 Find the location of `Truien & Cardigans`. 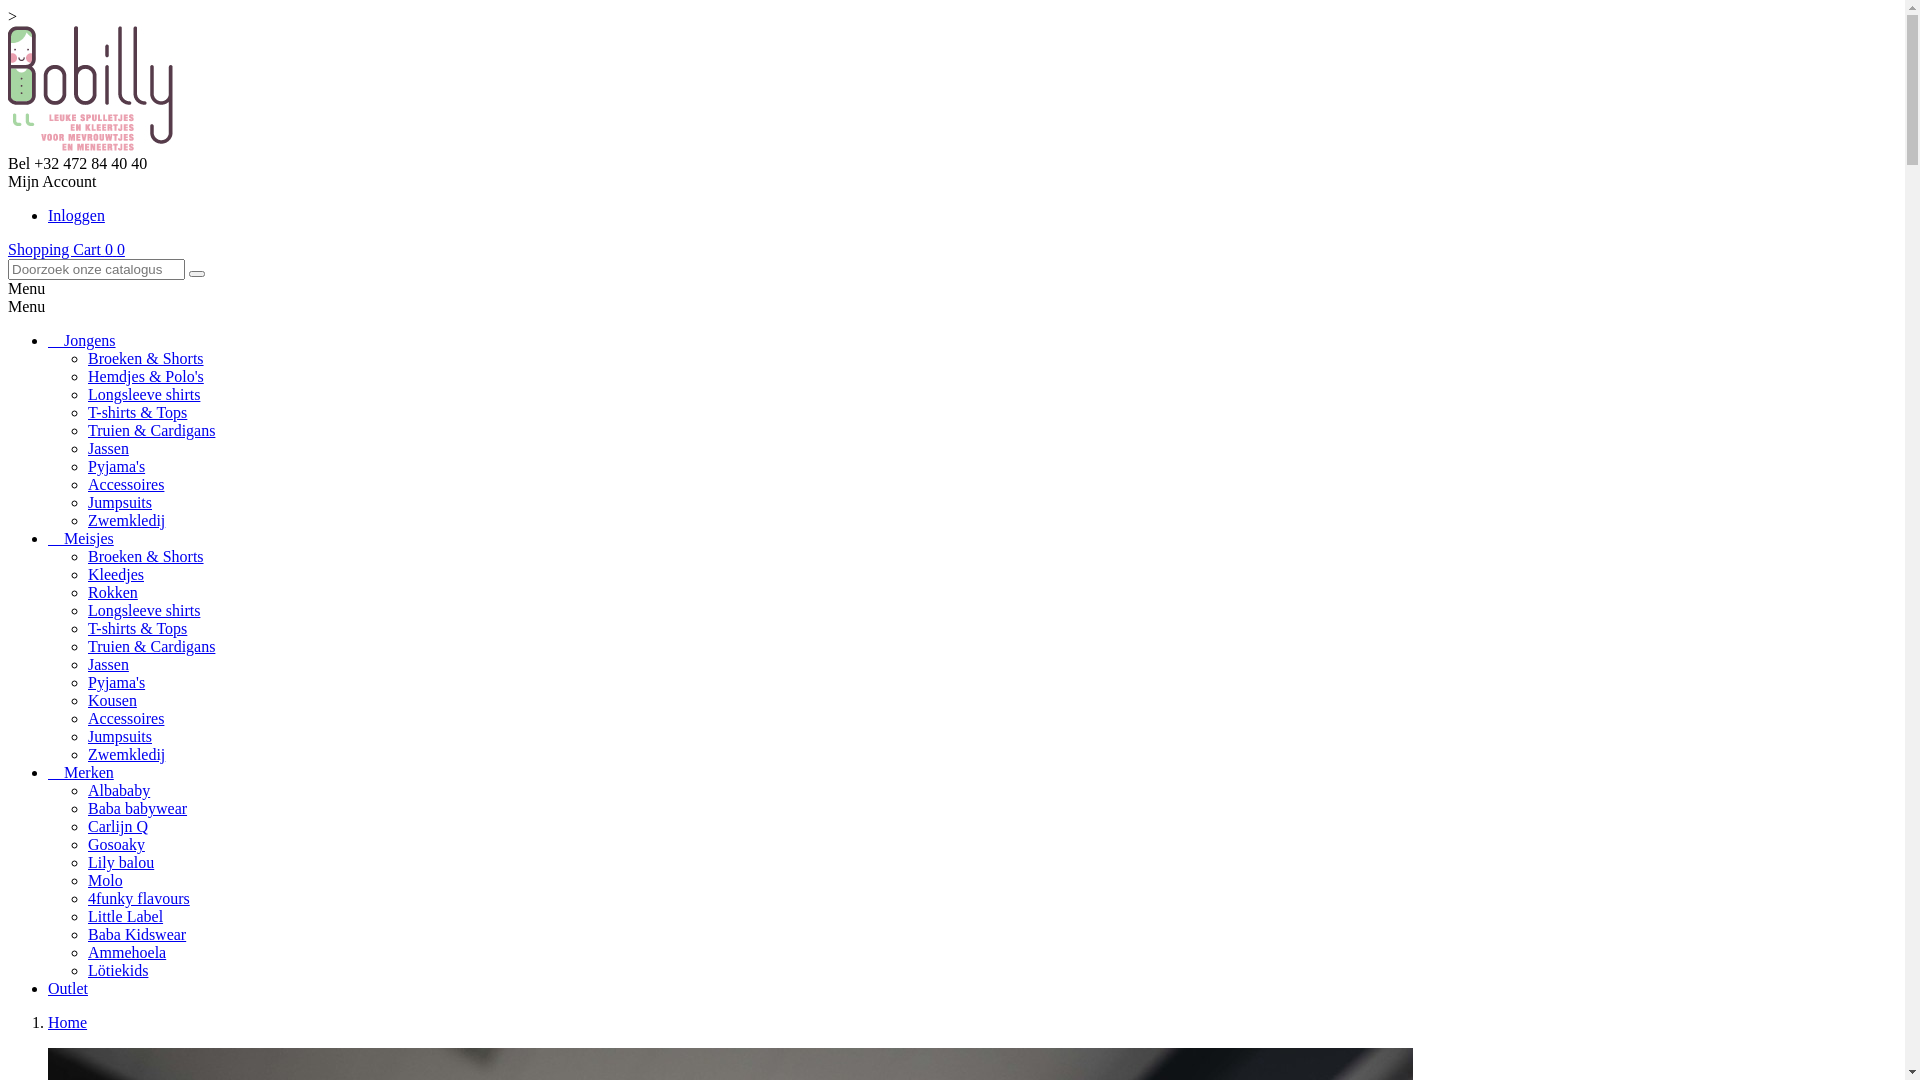

Truien & Cardigans is located at coordinates (152, 646).